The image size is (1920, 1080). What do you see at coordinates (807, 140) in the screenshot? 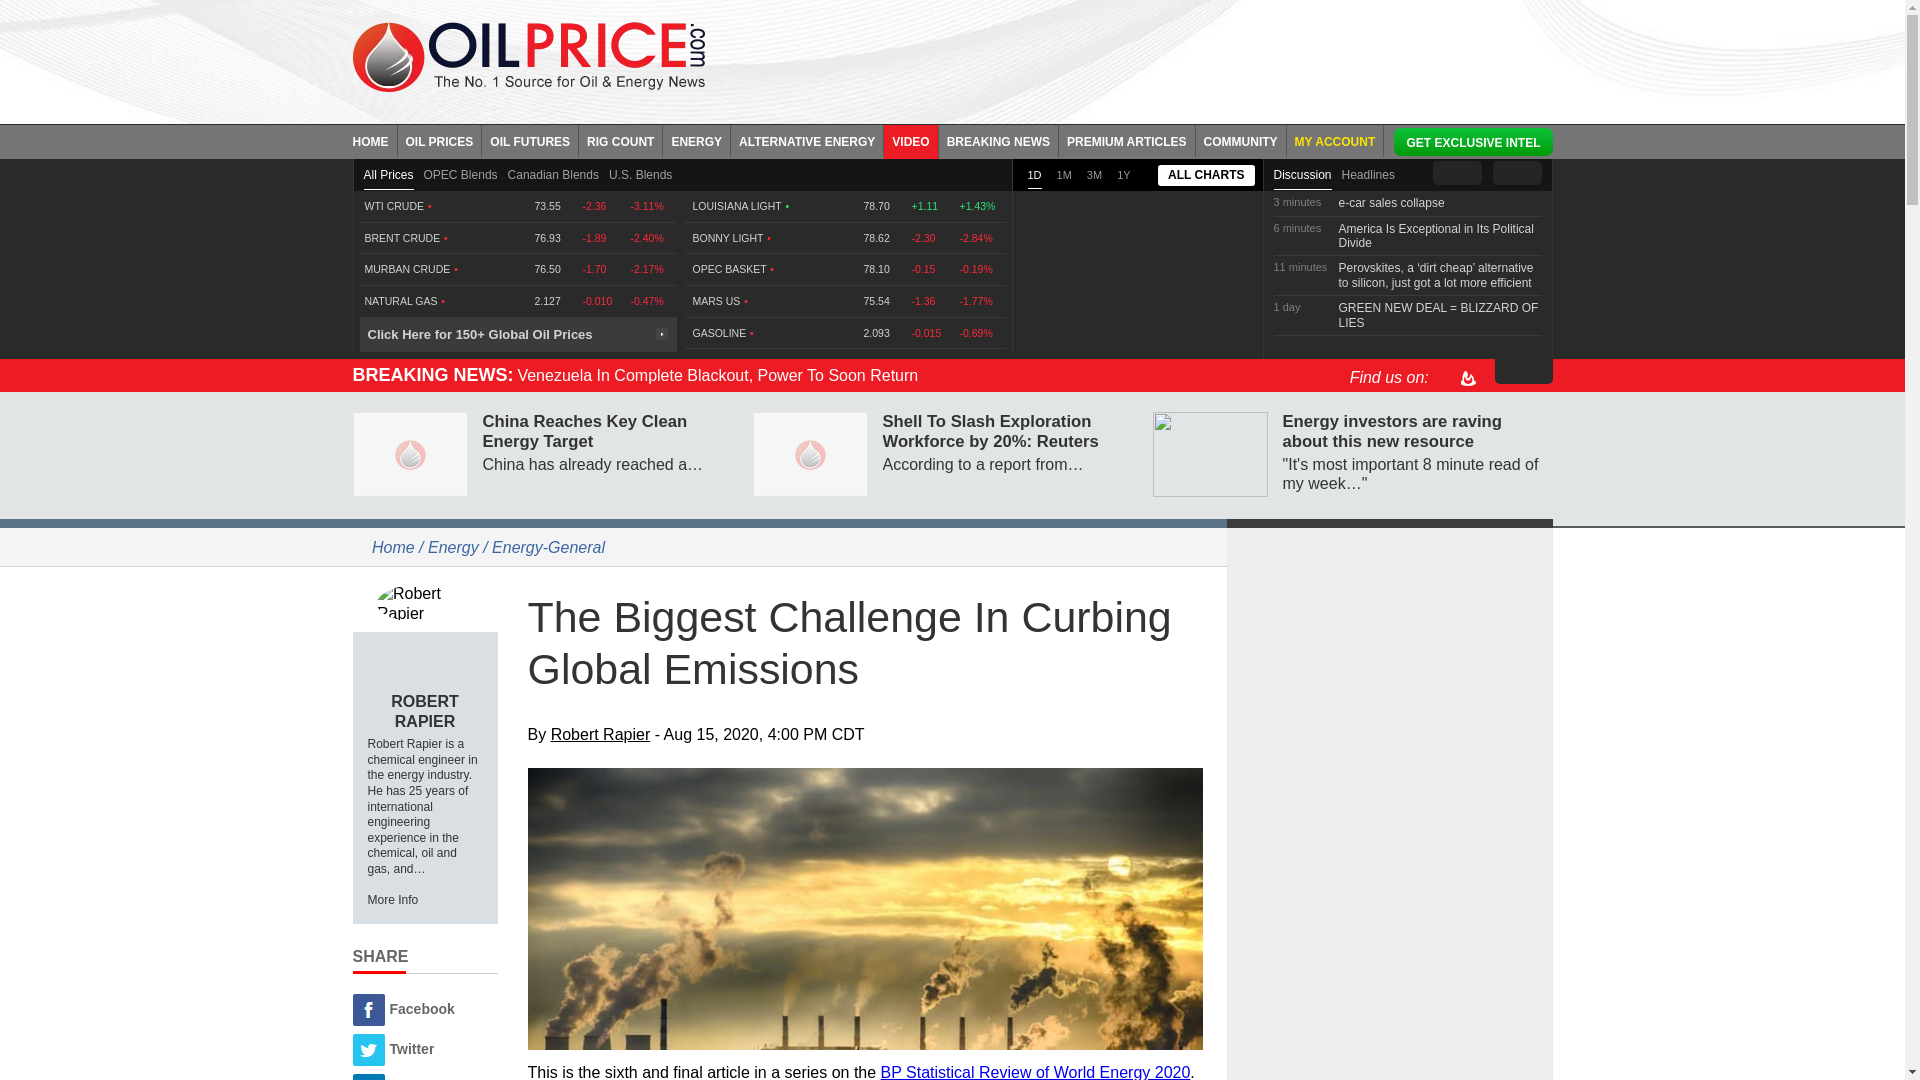
I see `ALTERNATIVE ENERGY` at bounding box center [807, 140].